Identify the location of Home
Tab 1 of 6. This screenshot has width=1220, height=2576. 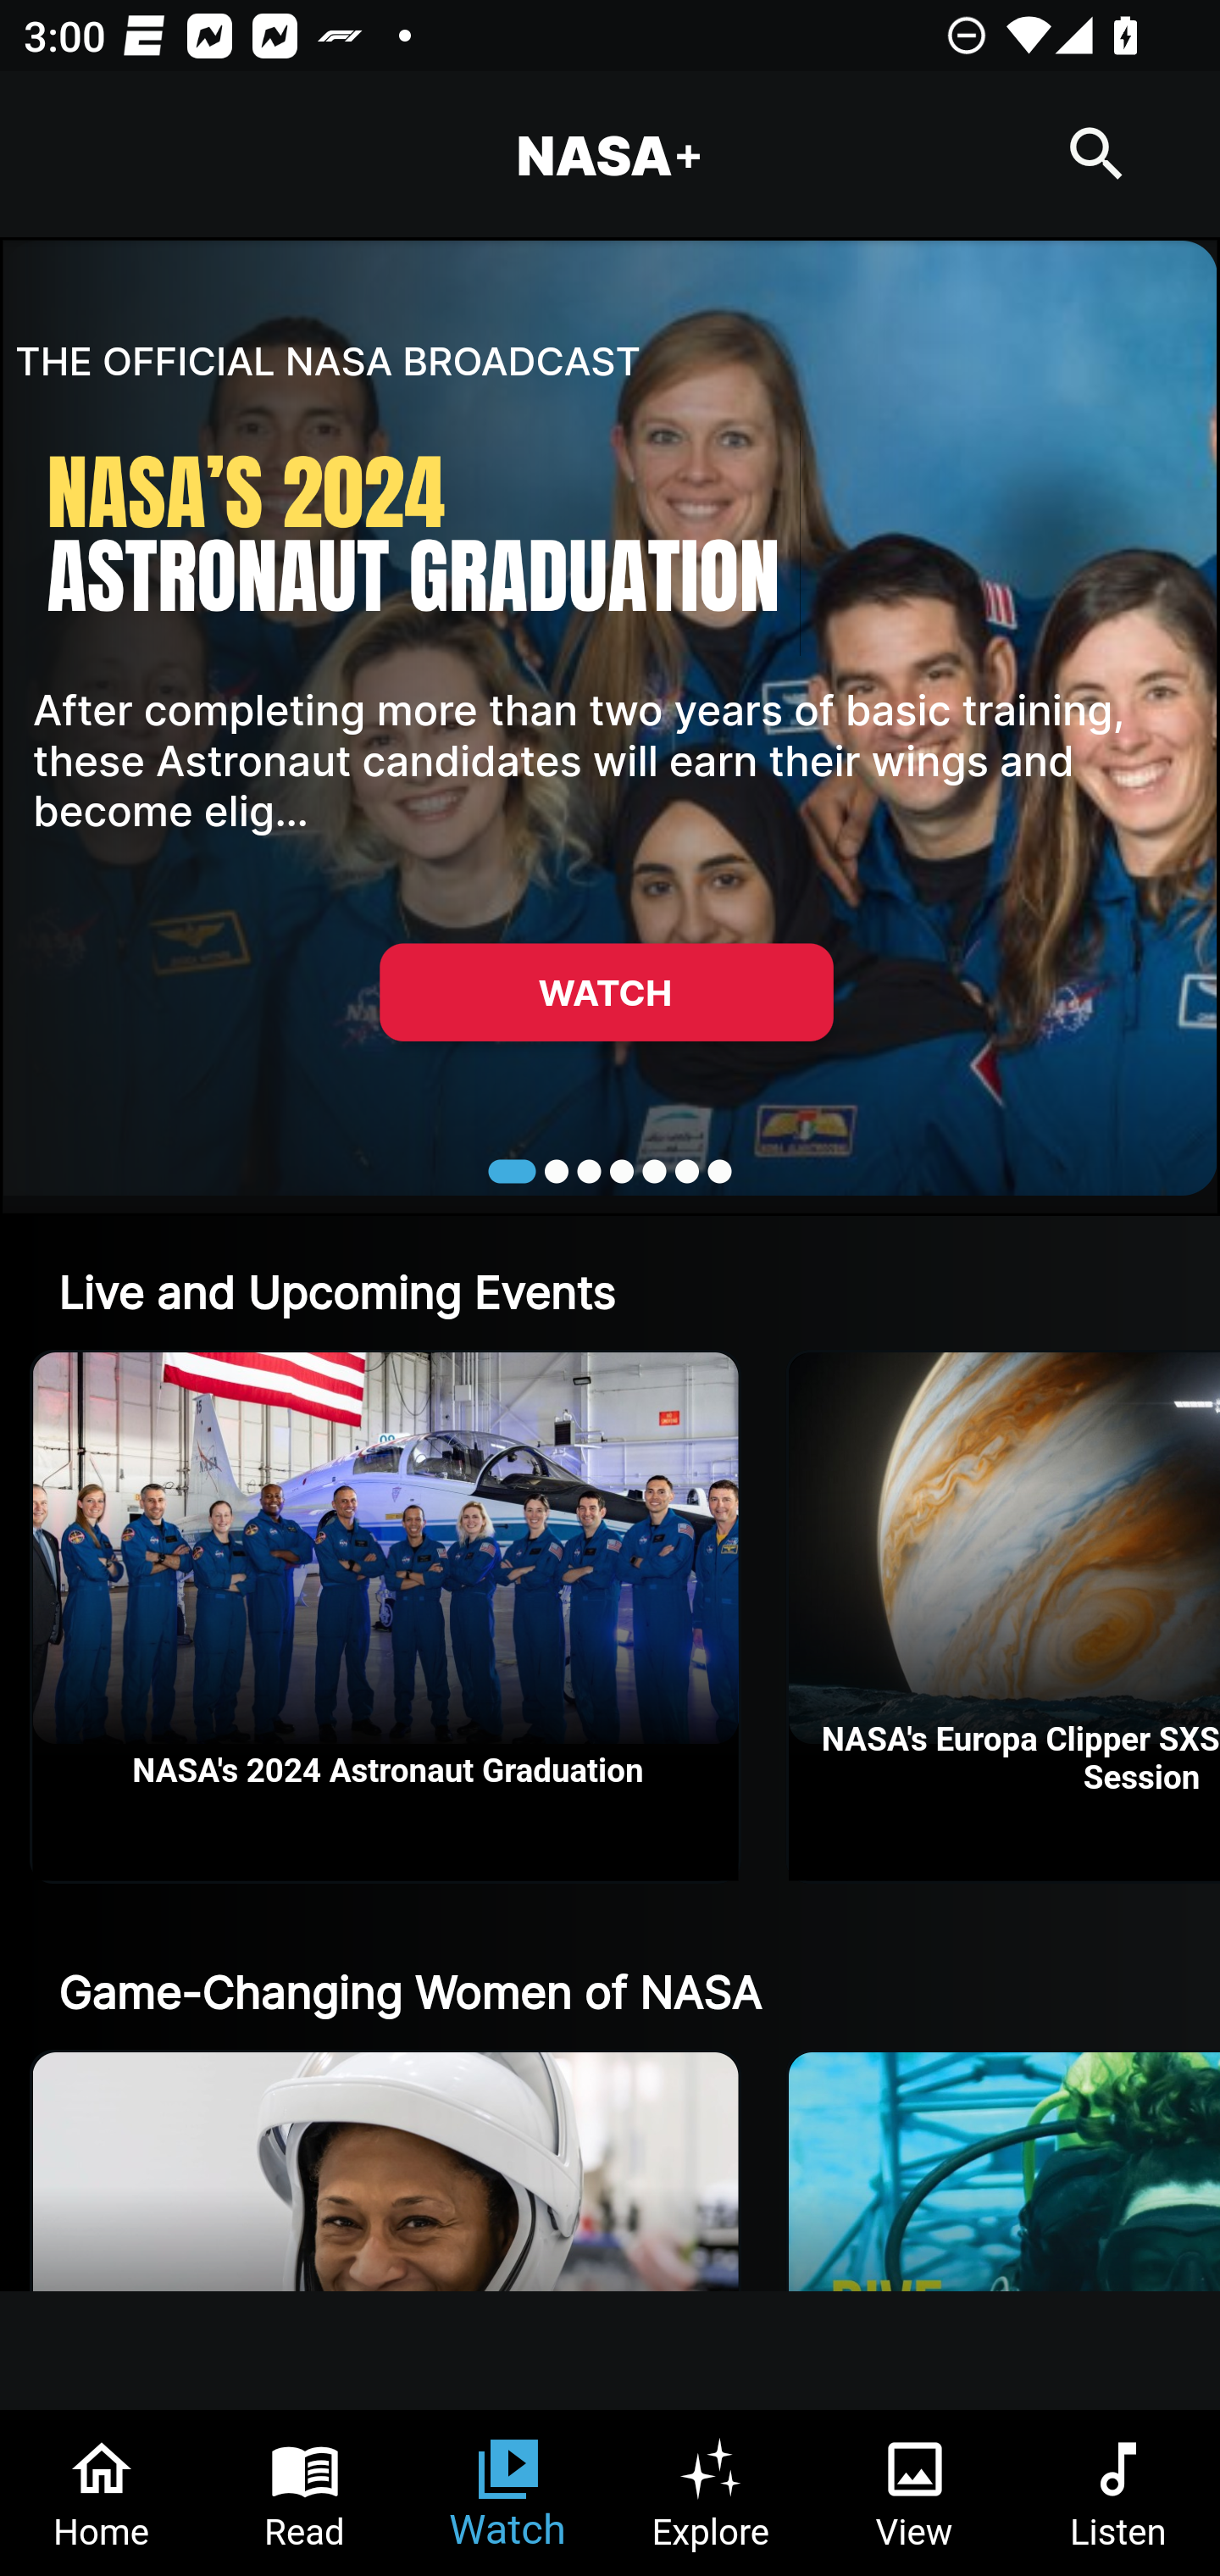
(102, 2493).